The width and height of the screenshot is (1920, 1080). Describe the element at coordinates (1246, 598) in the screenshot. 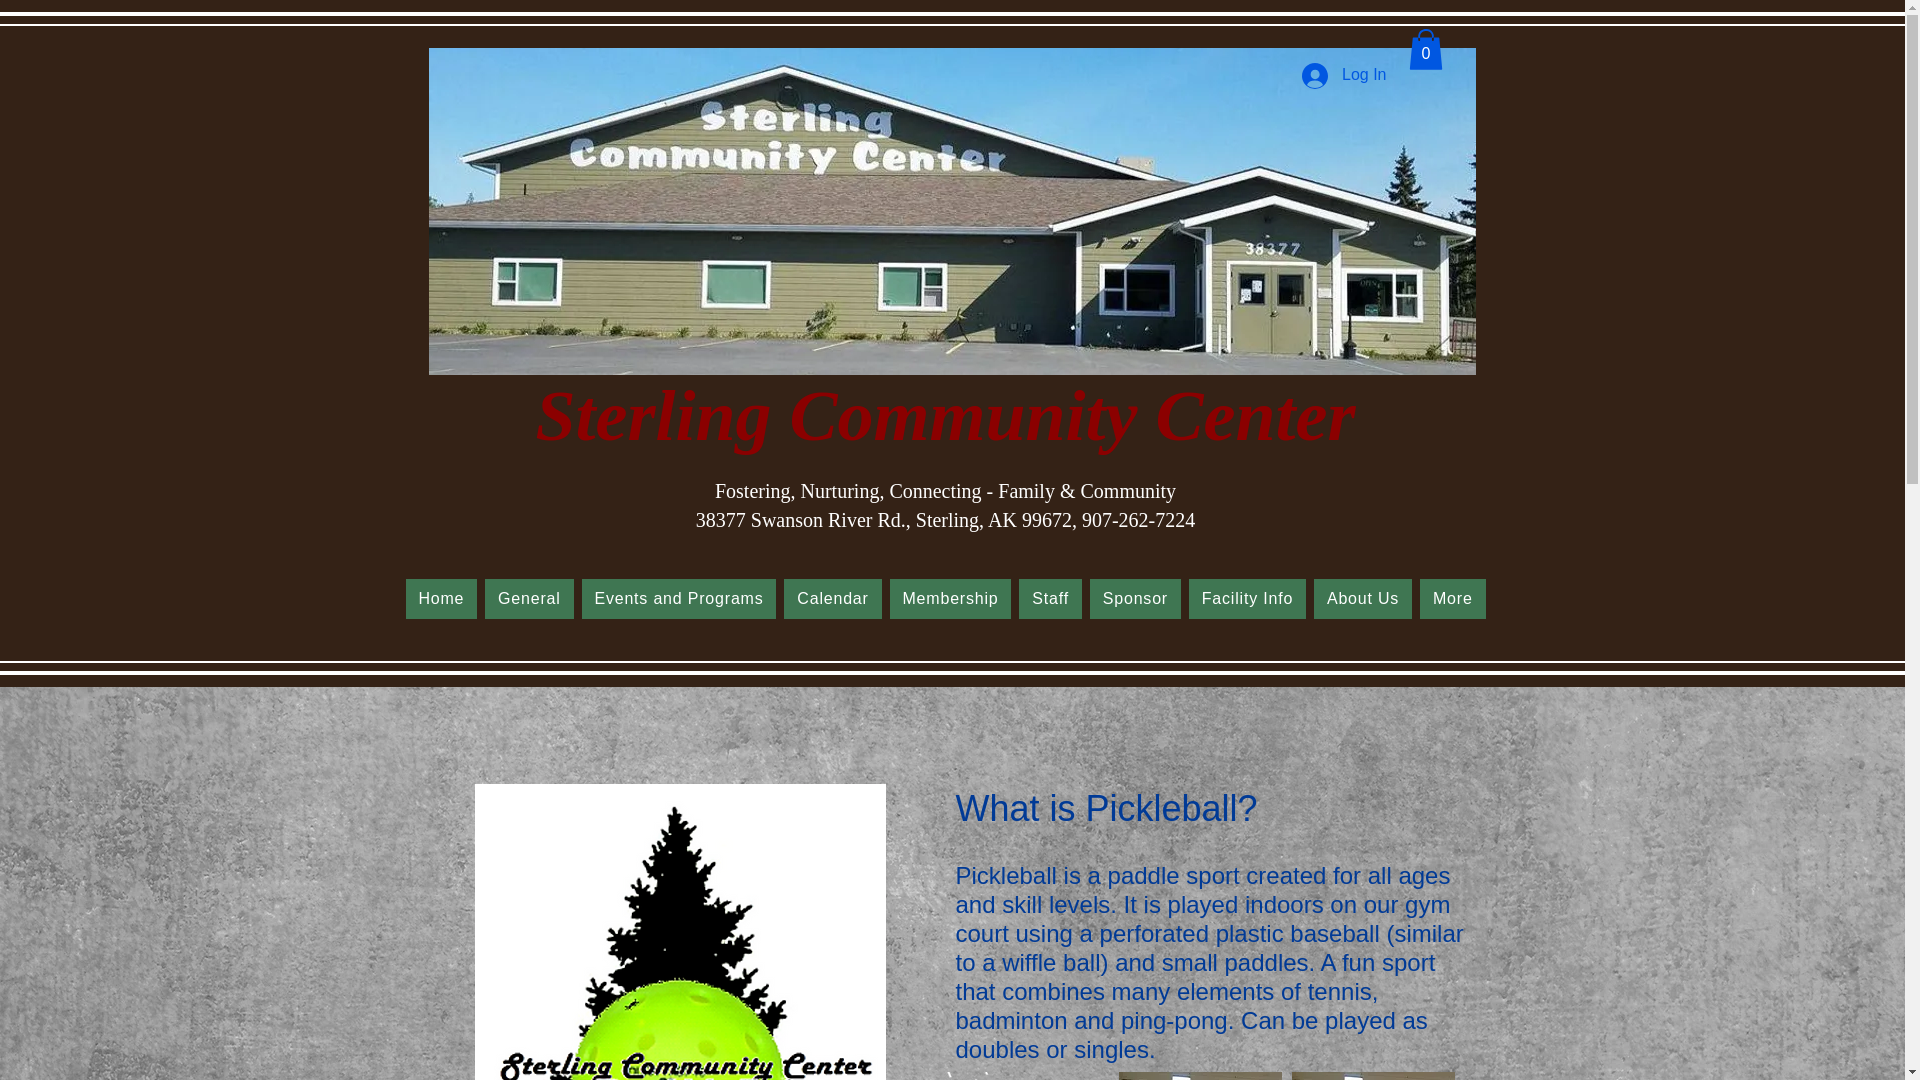

I see `Facility Info` at that location.